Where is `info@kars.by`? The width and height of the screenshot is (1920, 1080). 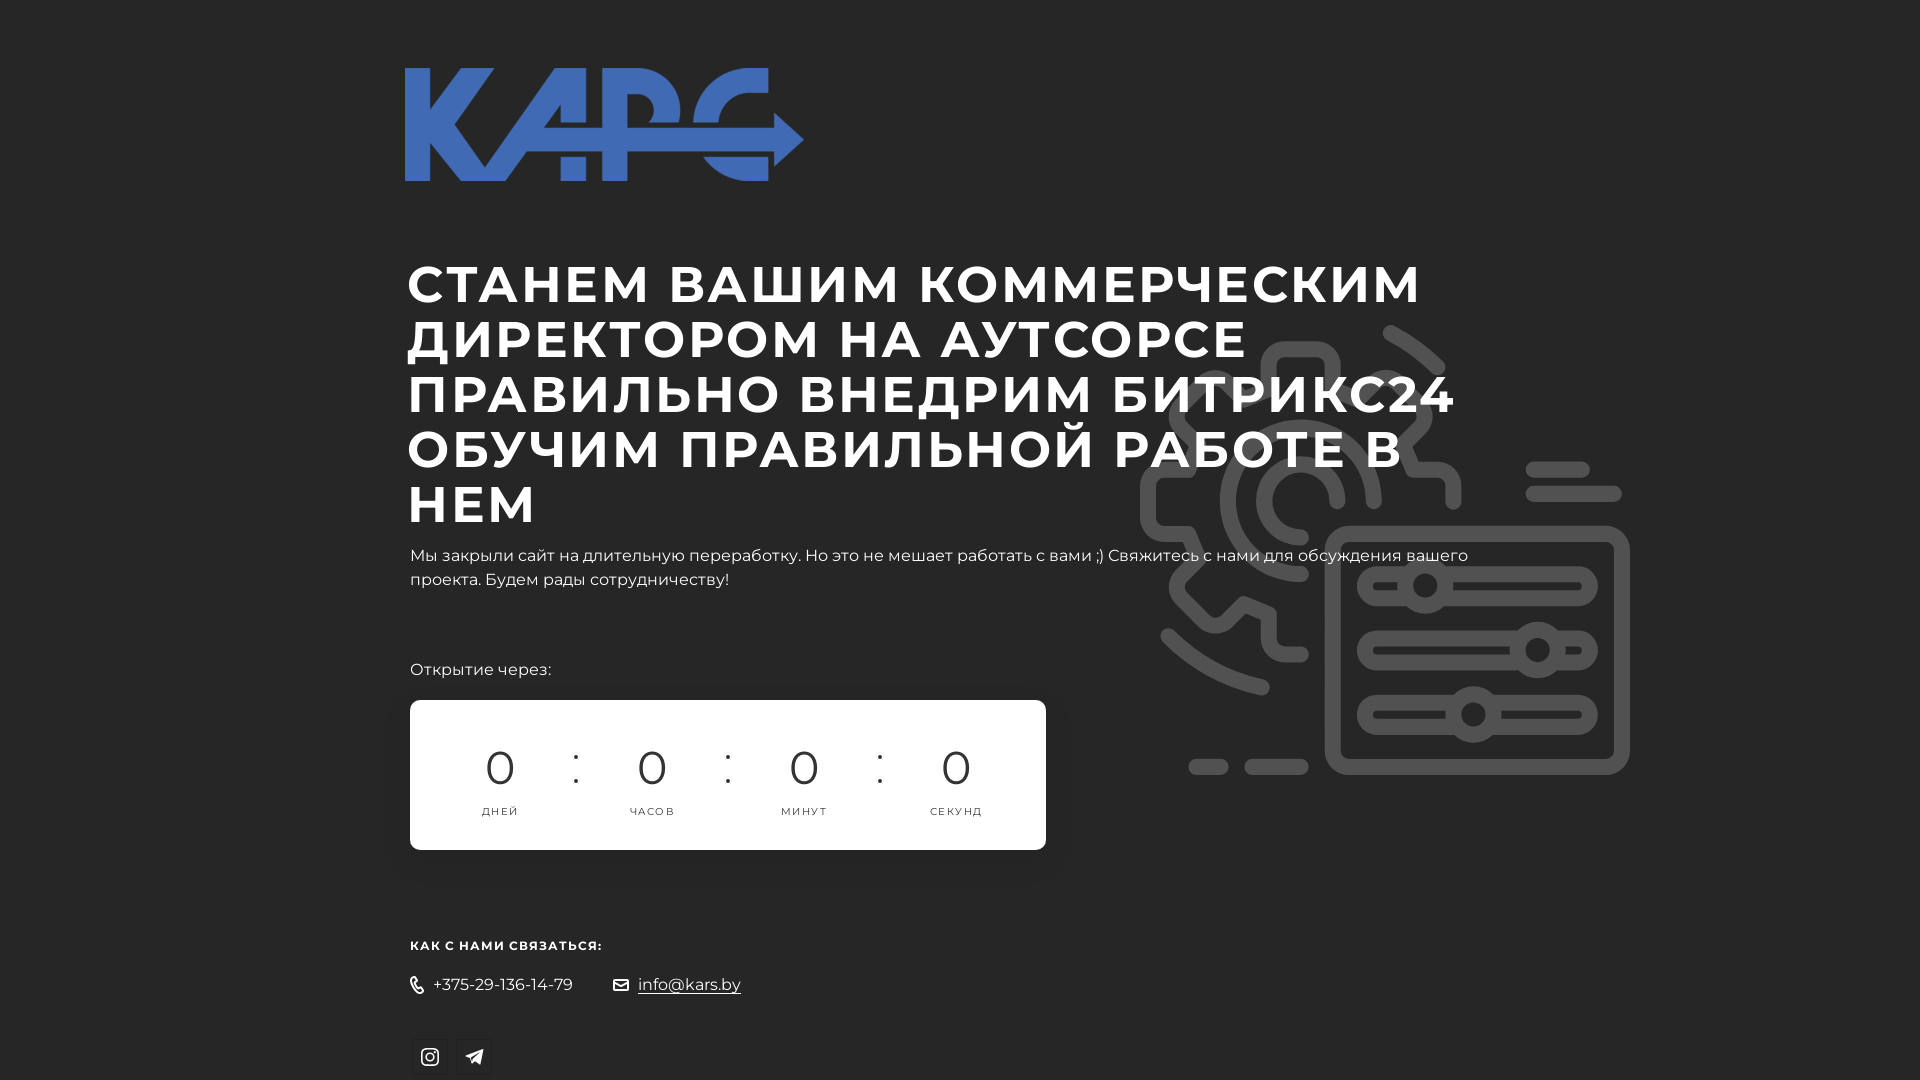 info@kars.by is located at coordinates (690, 984).